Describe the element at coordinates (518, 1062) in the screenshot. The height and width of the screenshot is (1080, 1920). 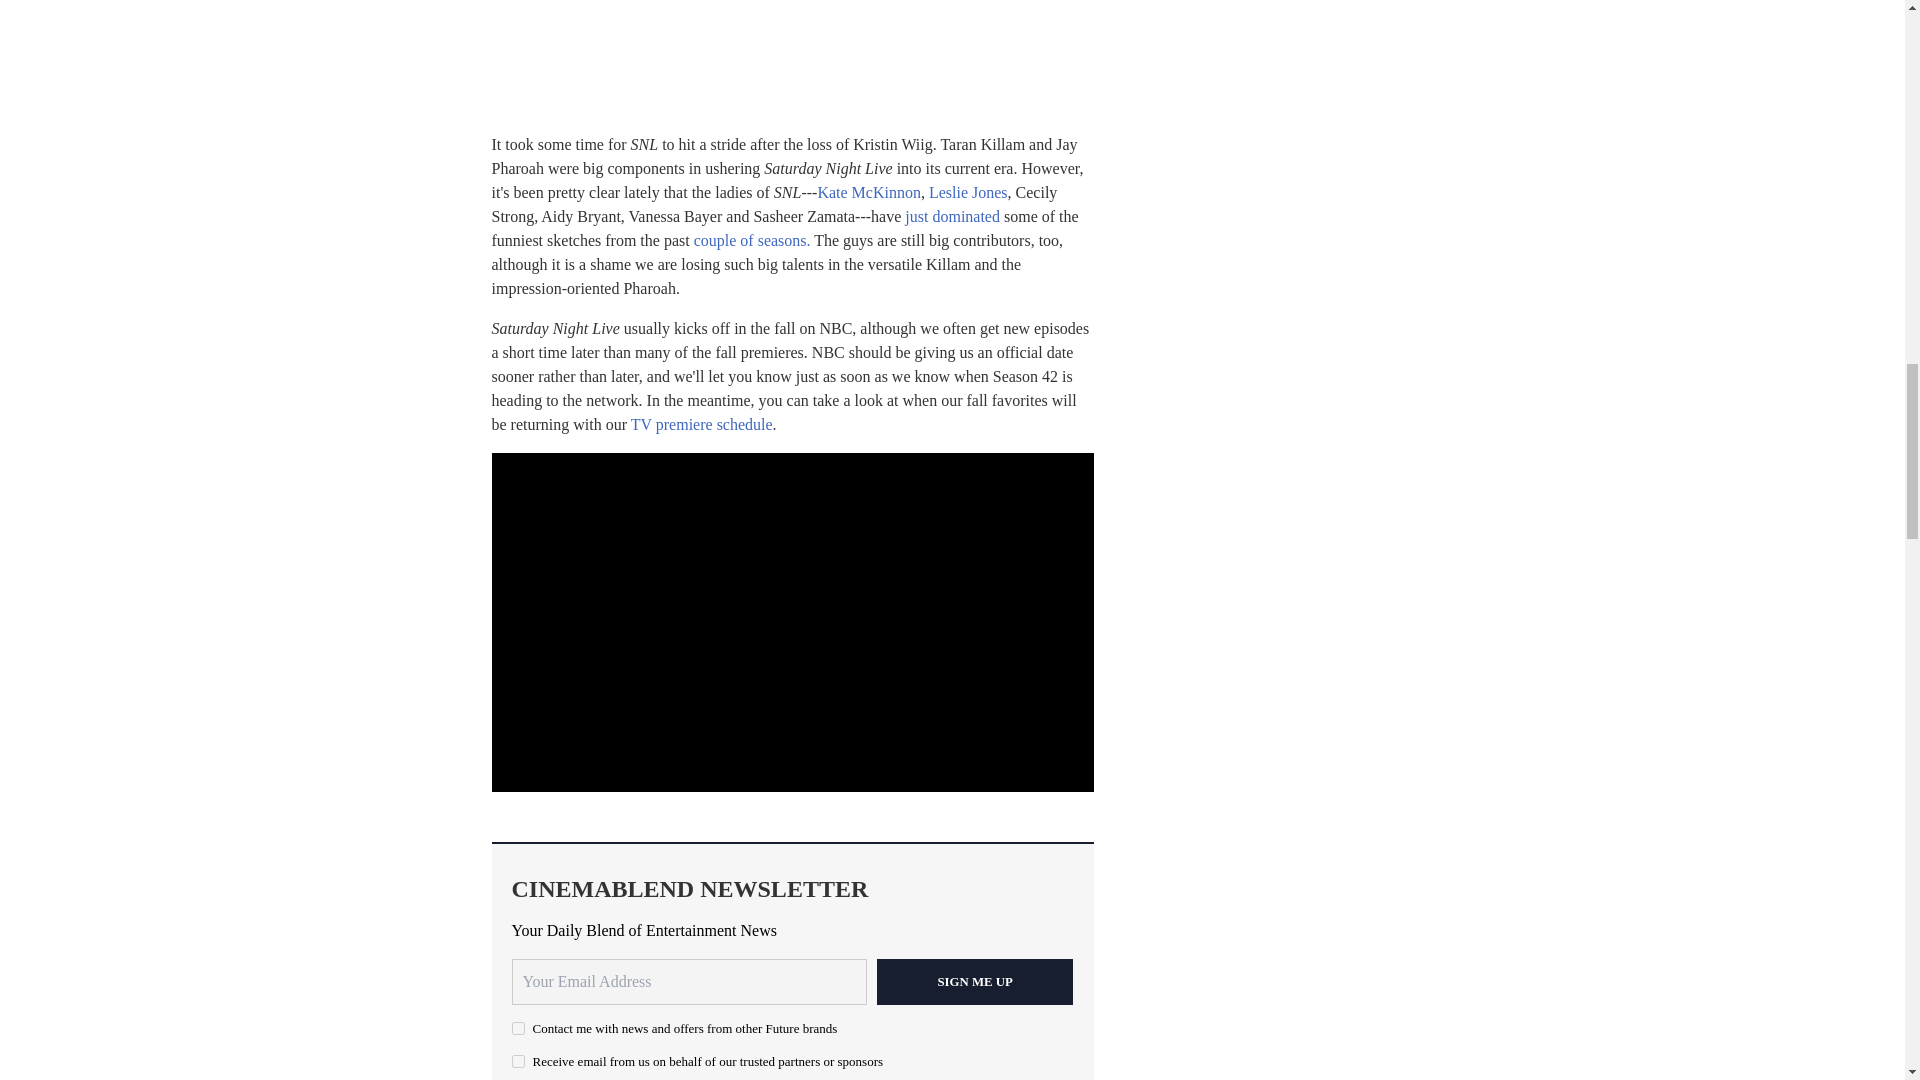
I see `on` at that location.